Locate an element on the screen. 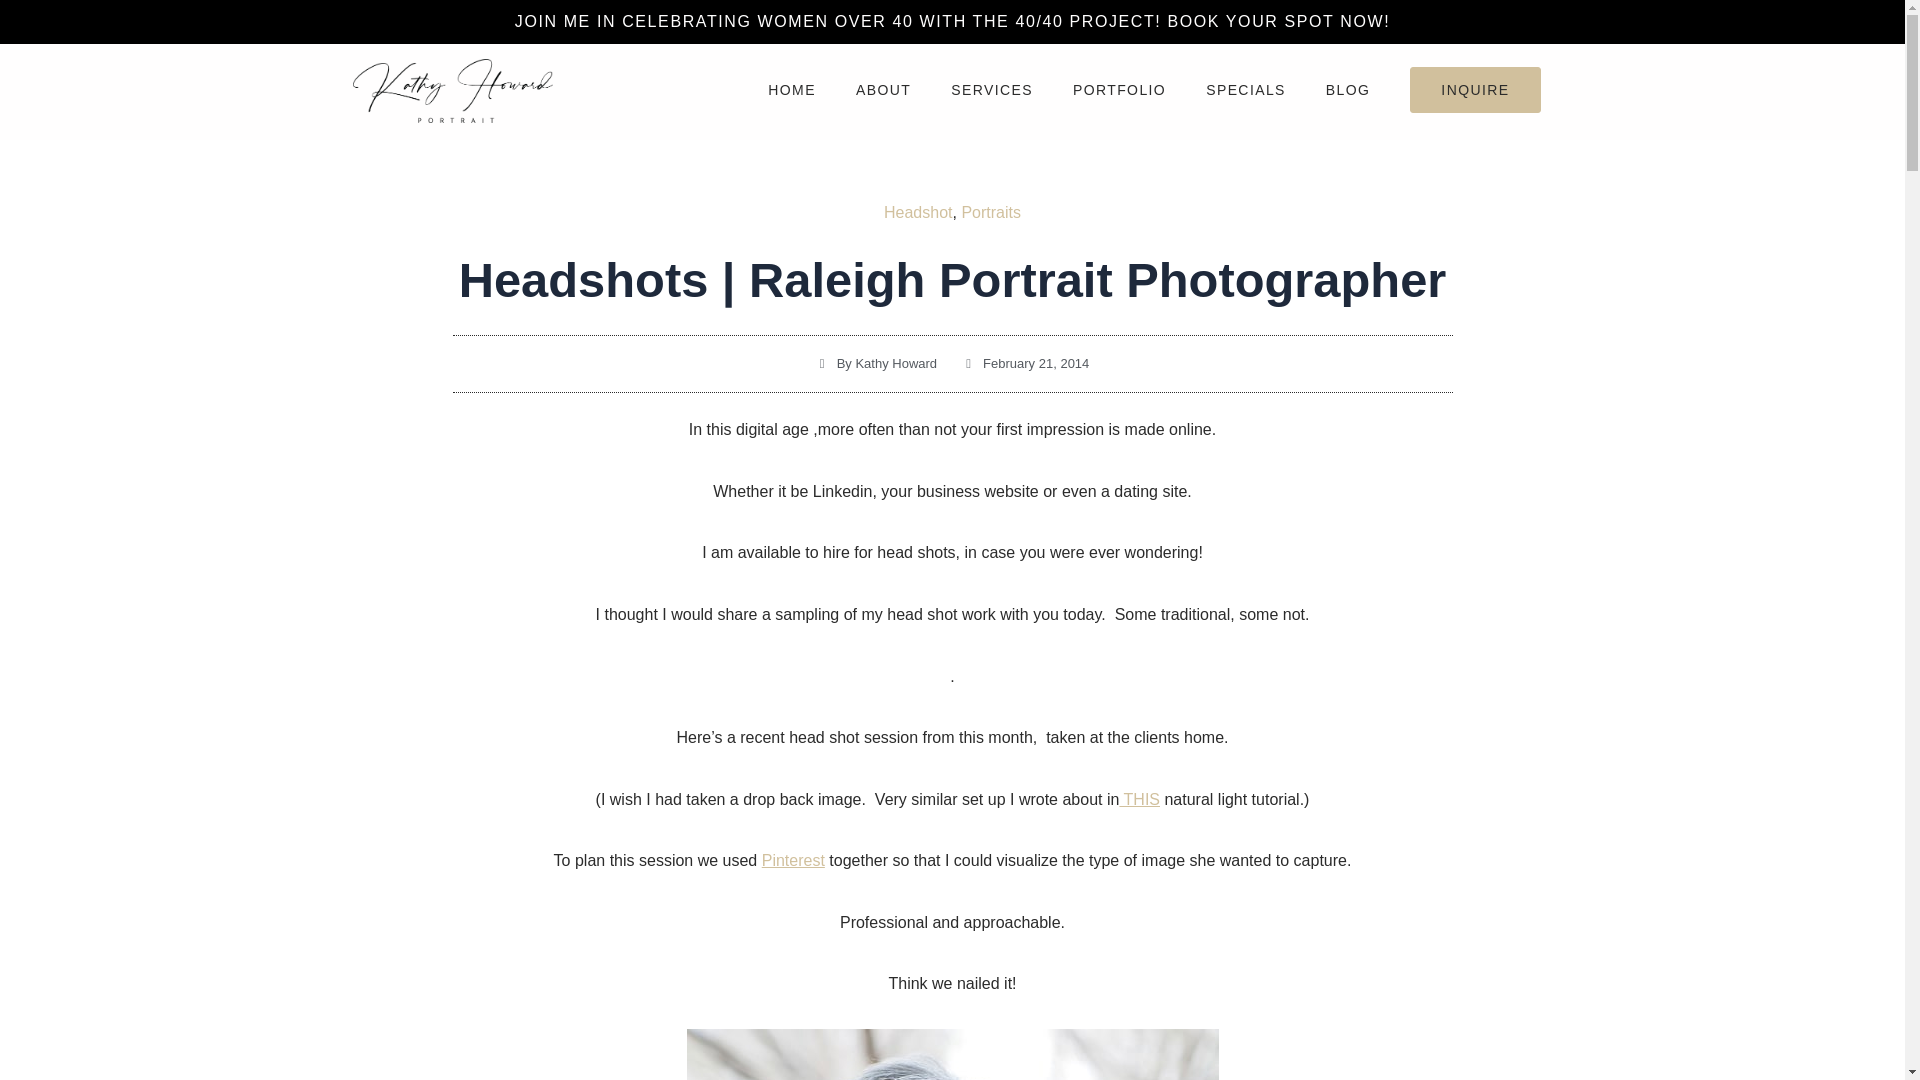 The image size is (1920, 1080). HOME is located at coordinates (792, 89).